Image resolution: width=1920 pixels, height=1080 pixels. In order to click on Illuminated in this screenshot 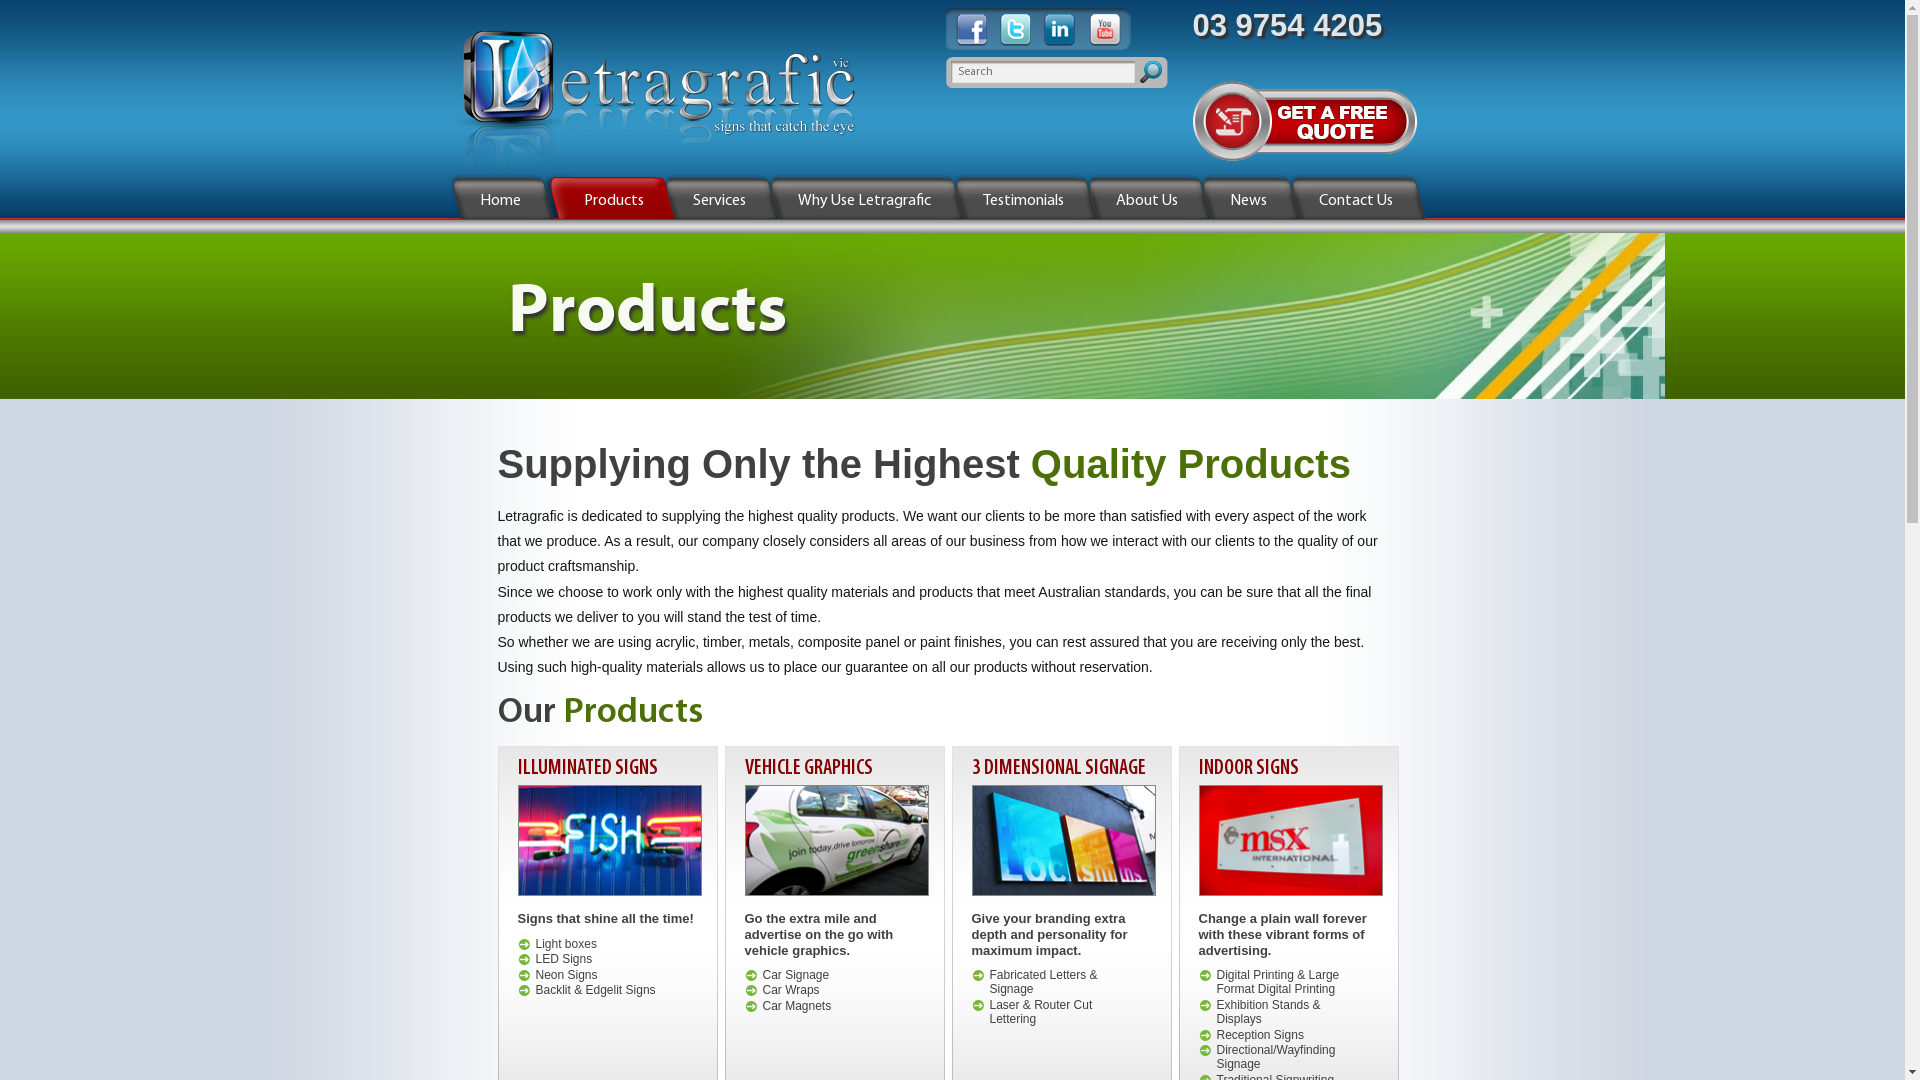, I will do `click(610, 840)`.